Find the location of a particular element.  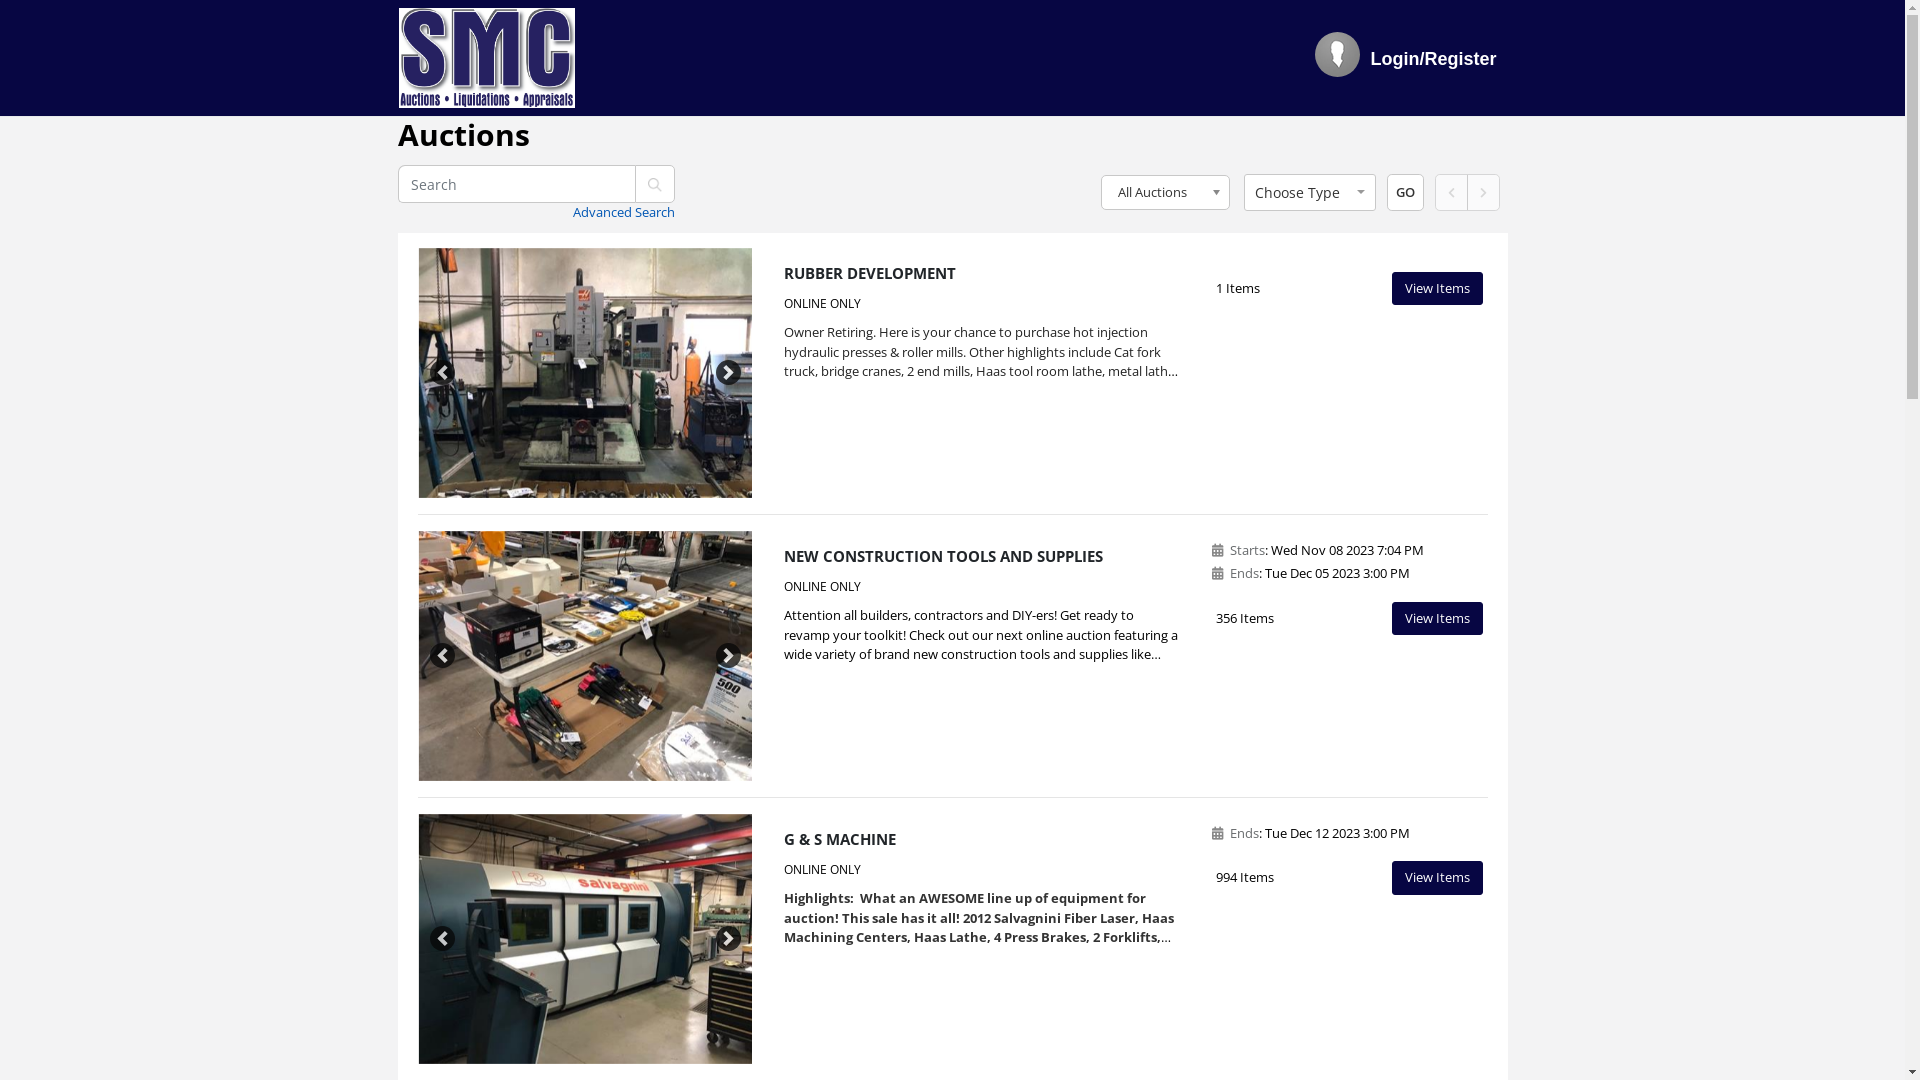

GO is located at coordinates (1404, 192).